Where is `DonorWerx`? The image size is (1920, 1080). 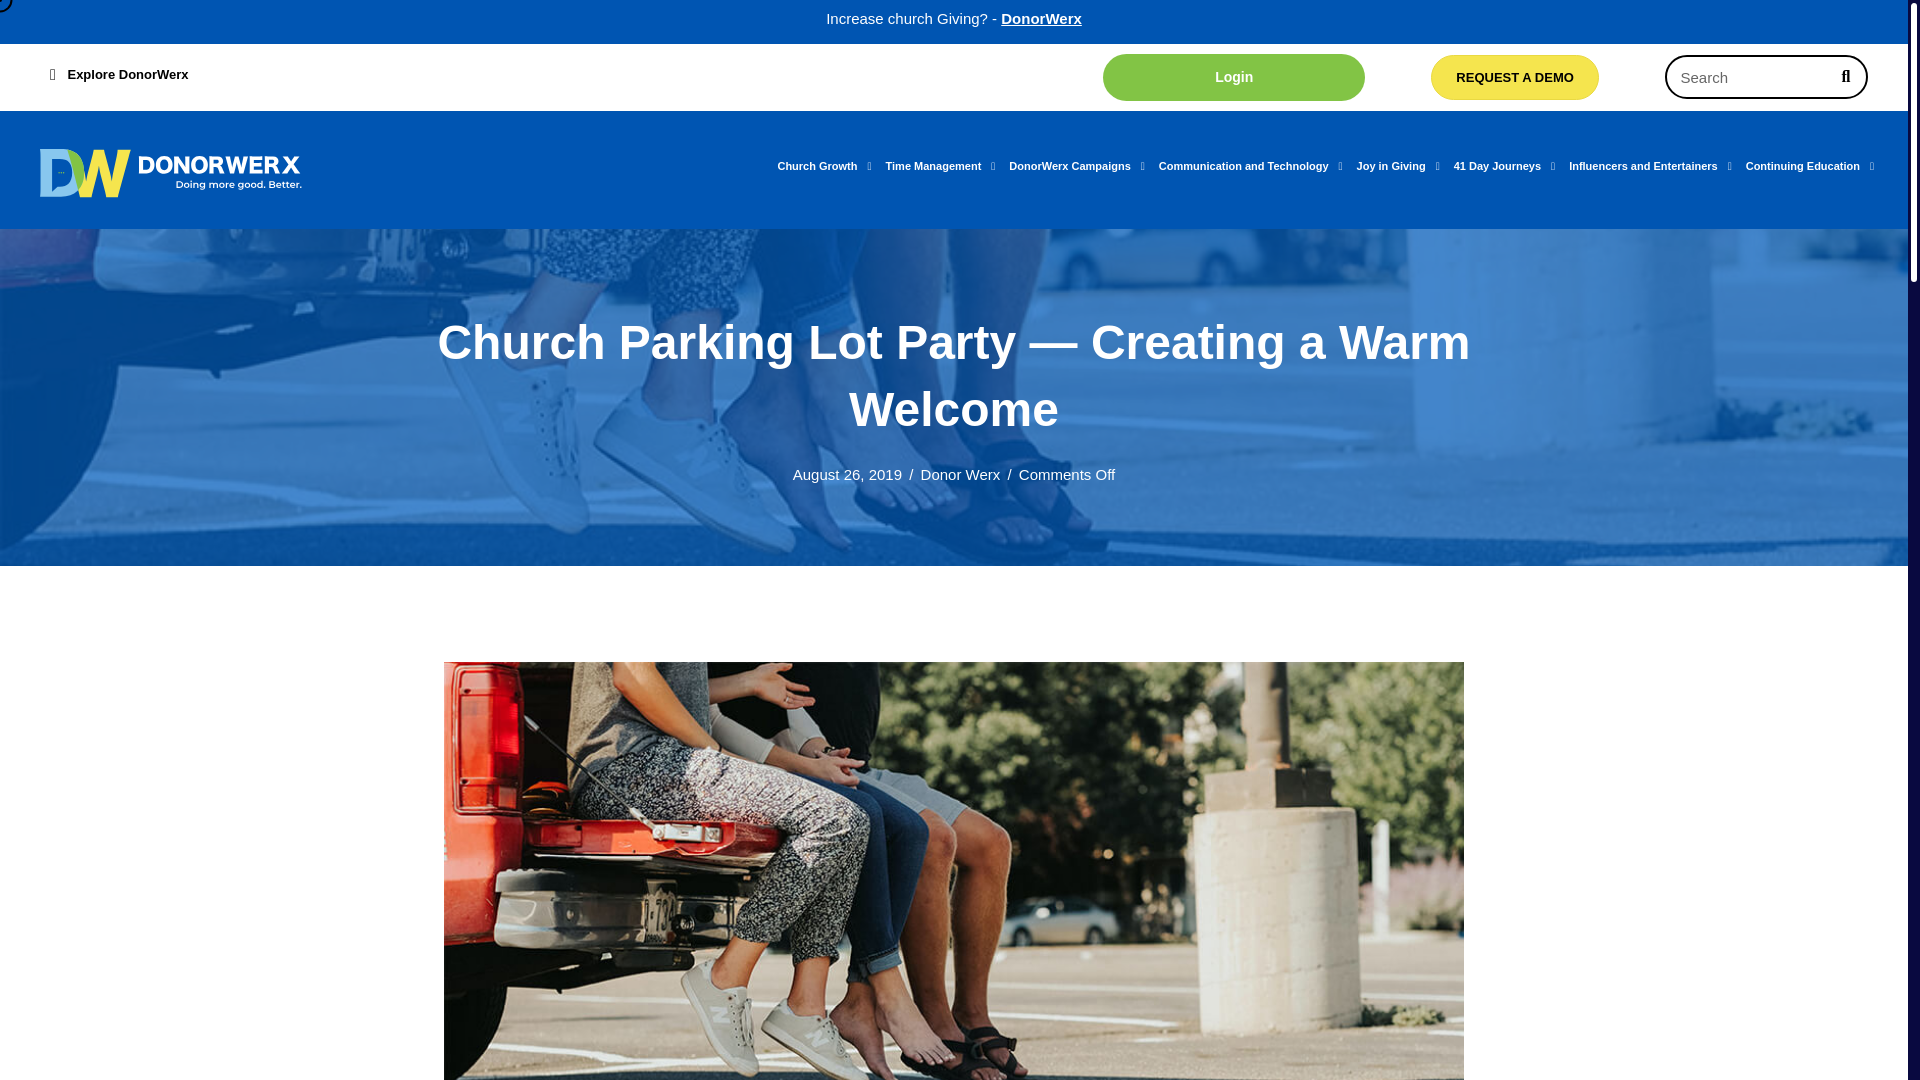 DonorWerx is located at coordinates (1041, 18).